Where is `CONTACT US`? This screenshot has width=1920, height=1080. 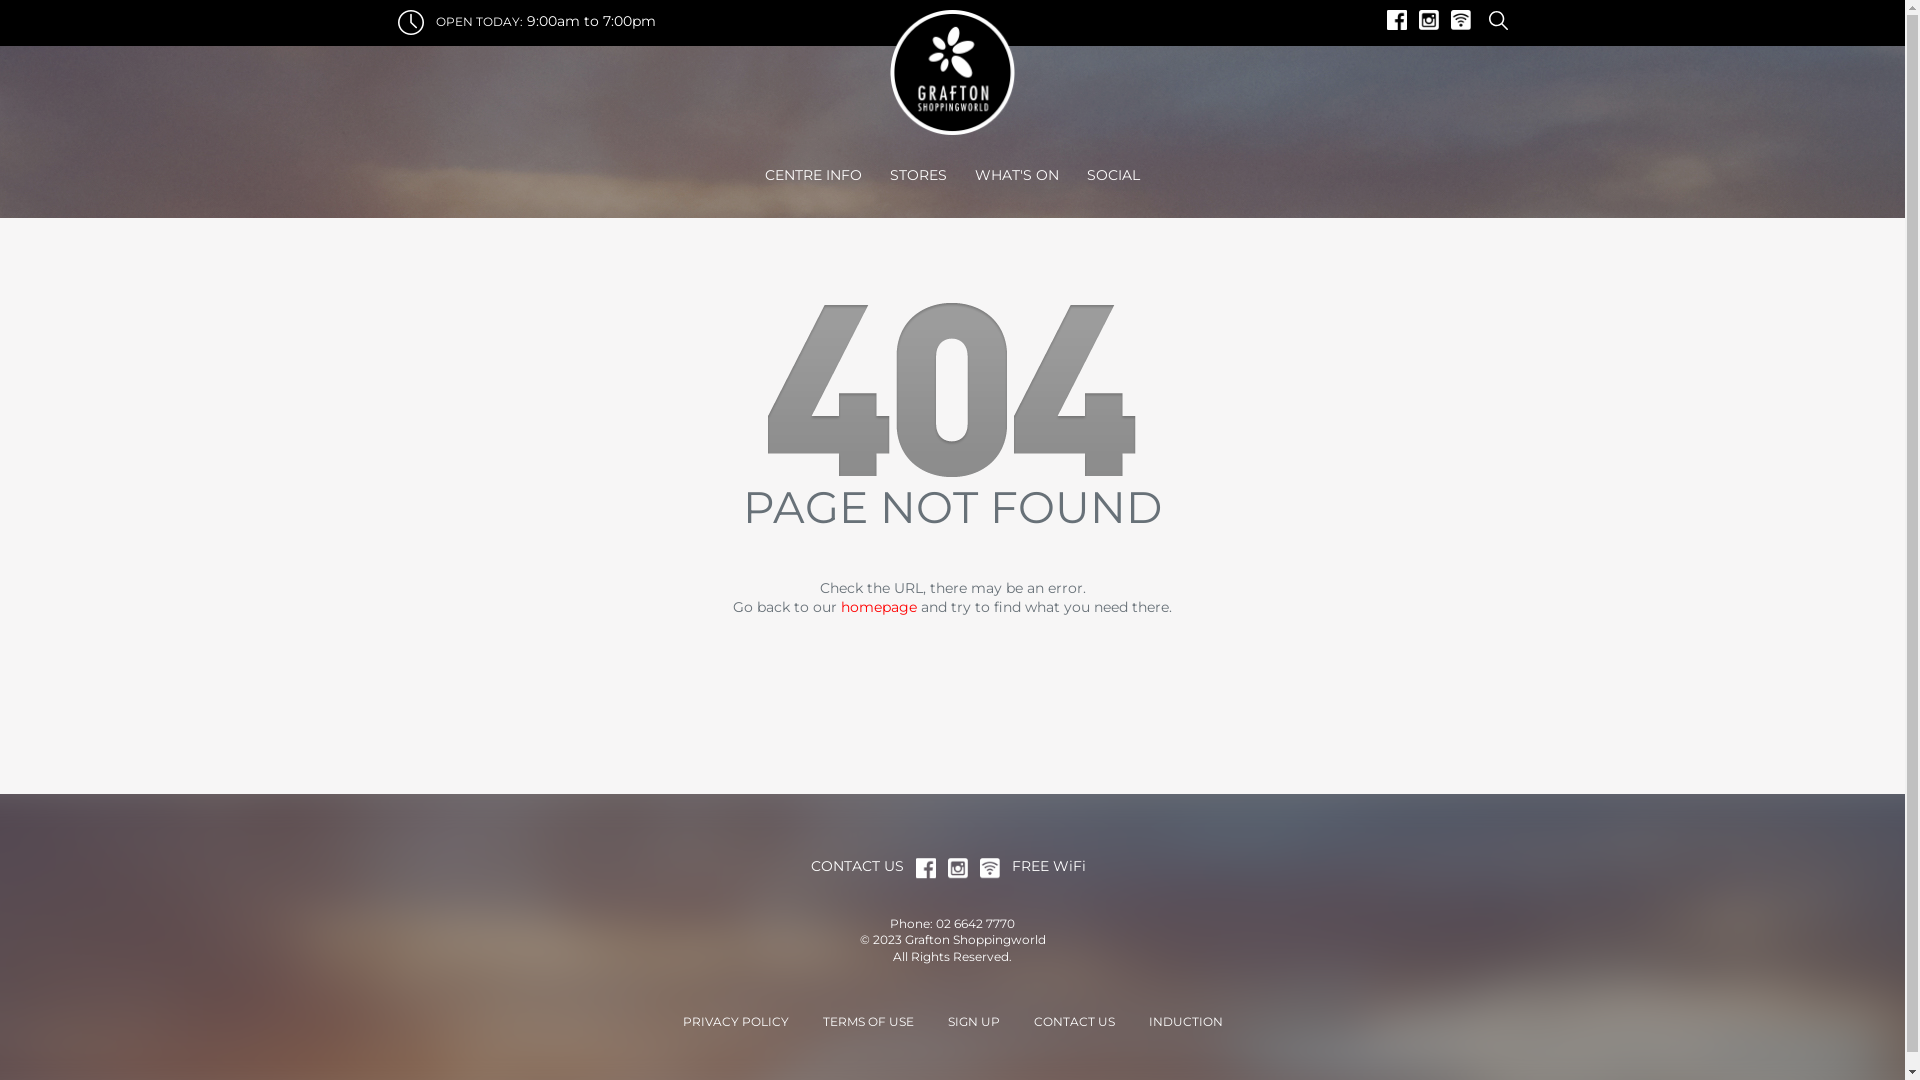 CONTACT US is located at coordinates (1074, 1022).